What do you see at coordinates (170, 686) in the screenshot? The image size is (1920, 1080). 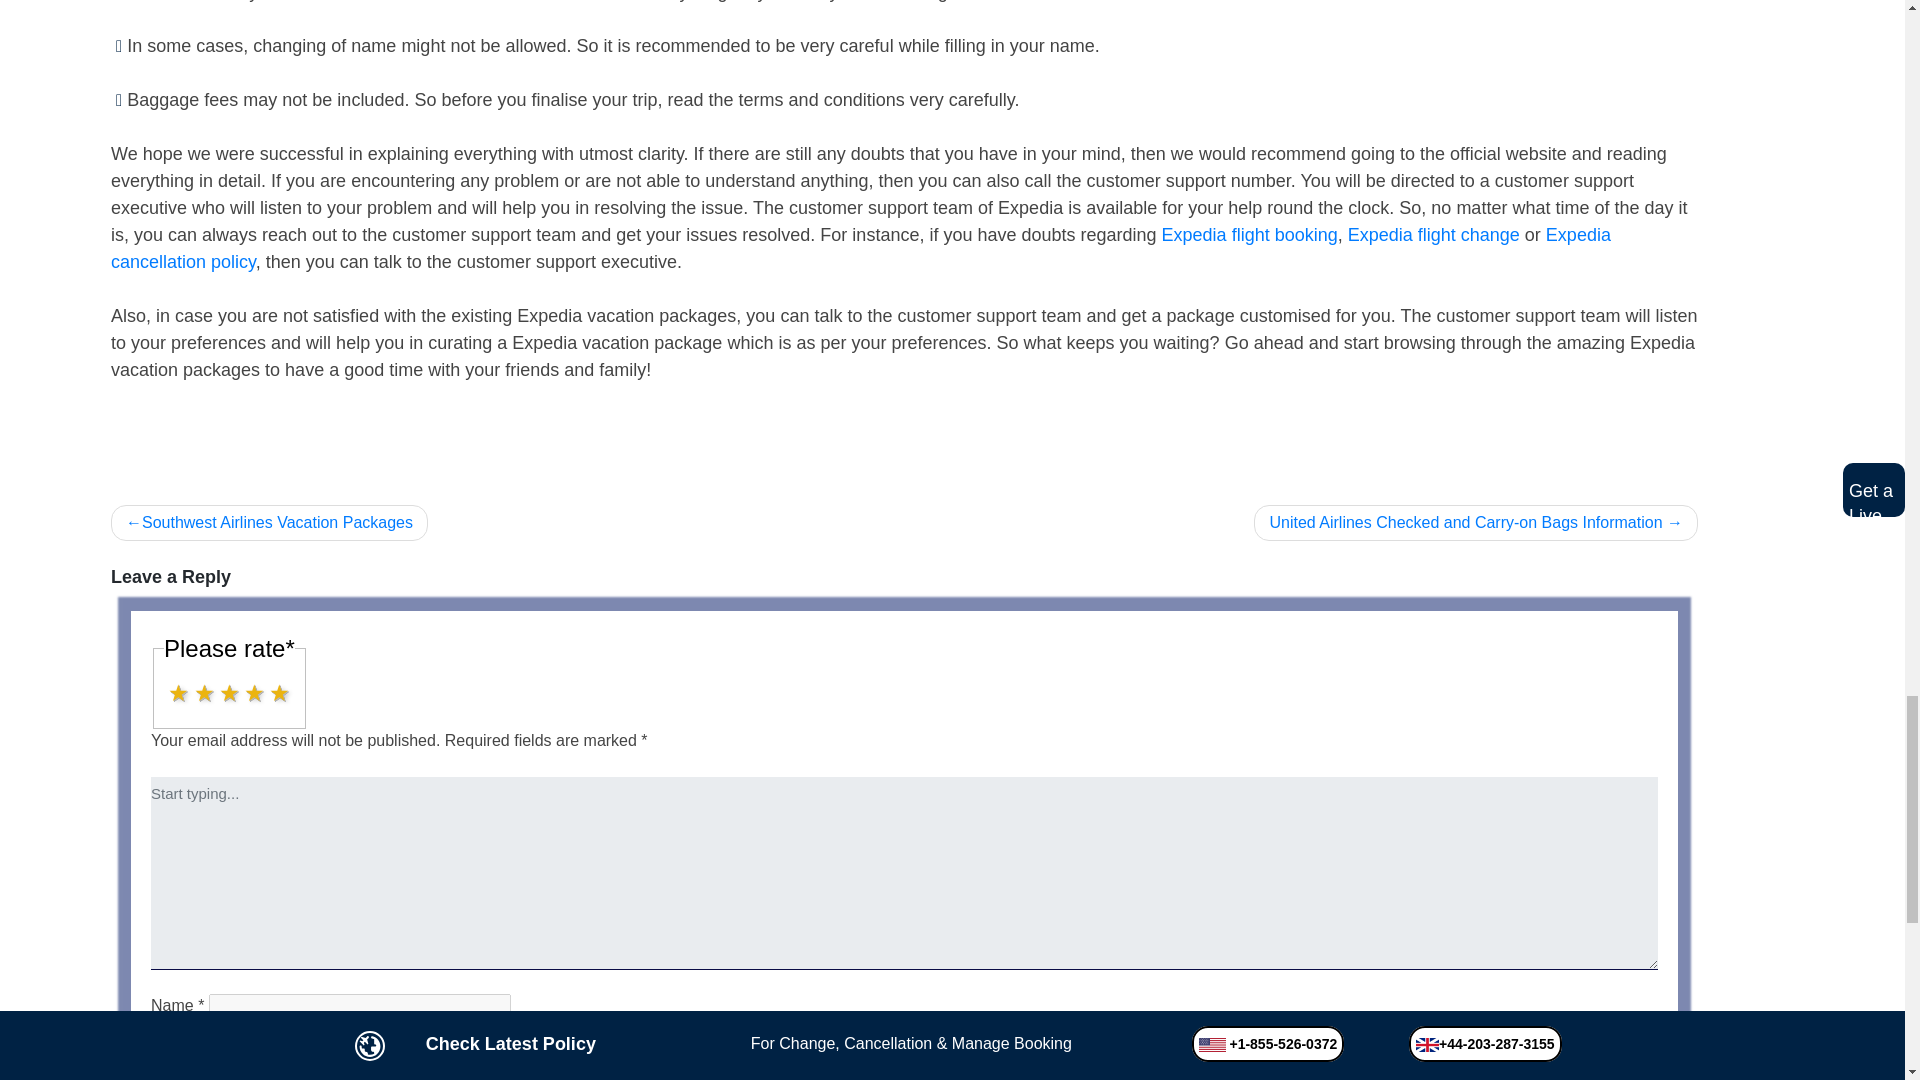 I see `4` at bounding box center [170, 686].